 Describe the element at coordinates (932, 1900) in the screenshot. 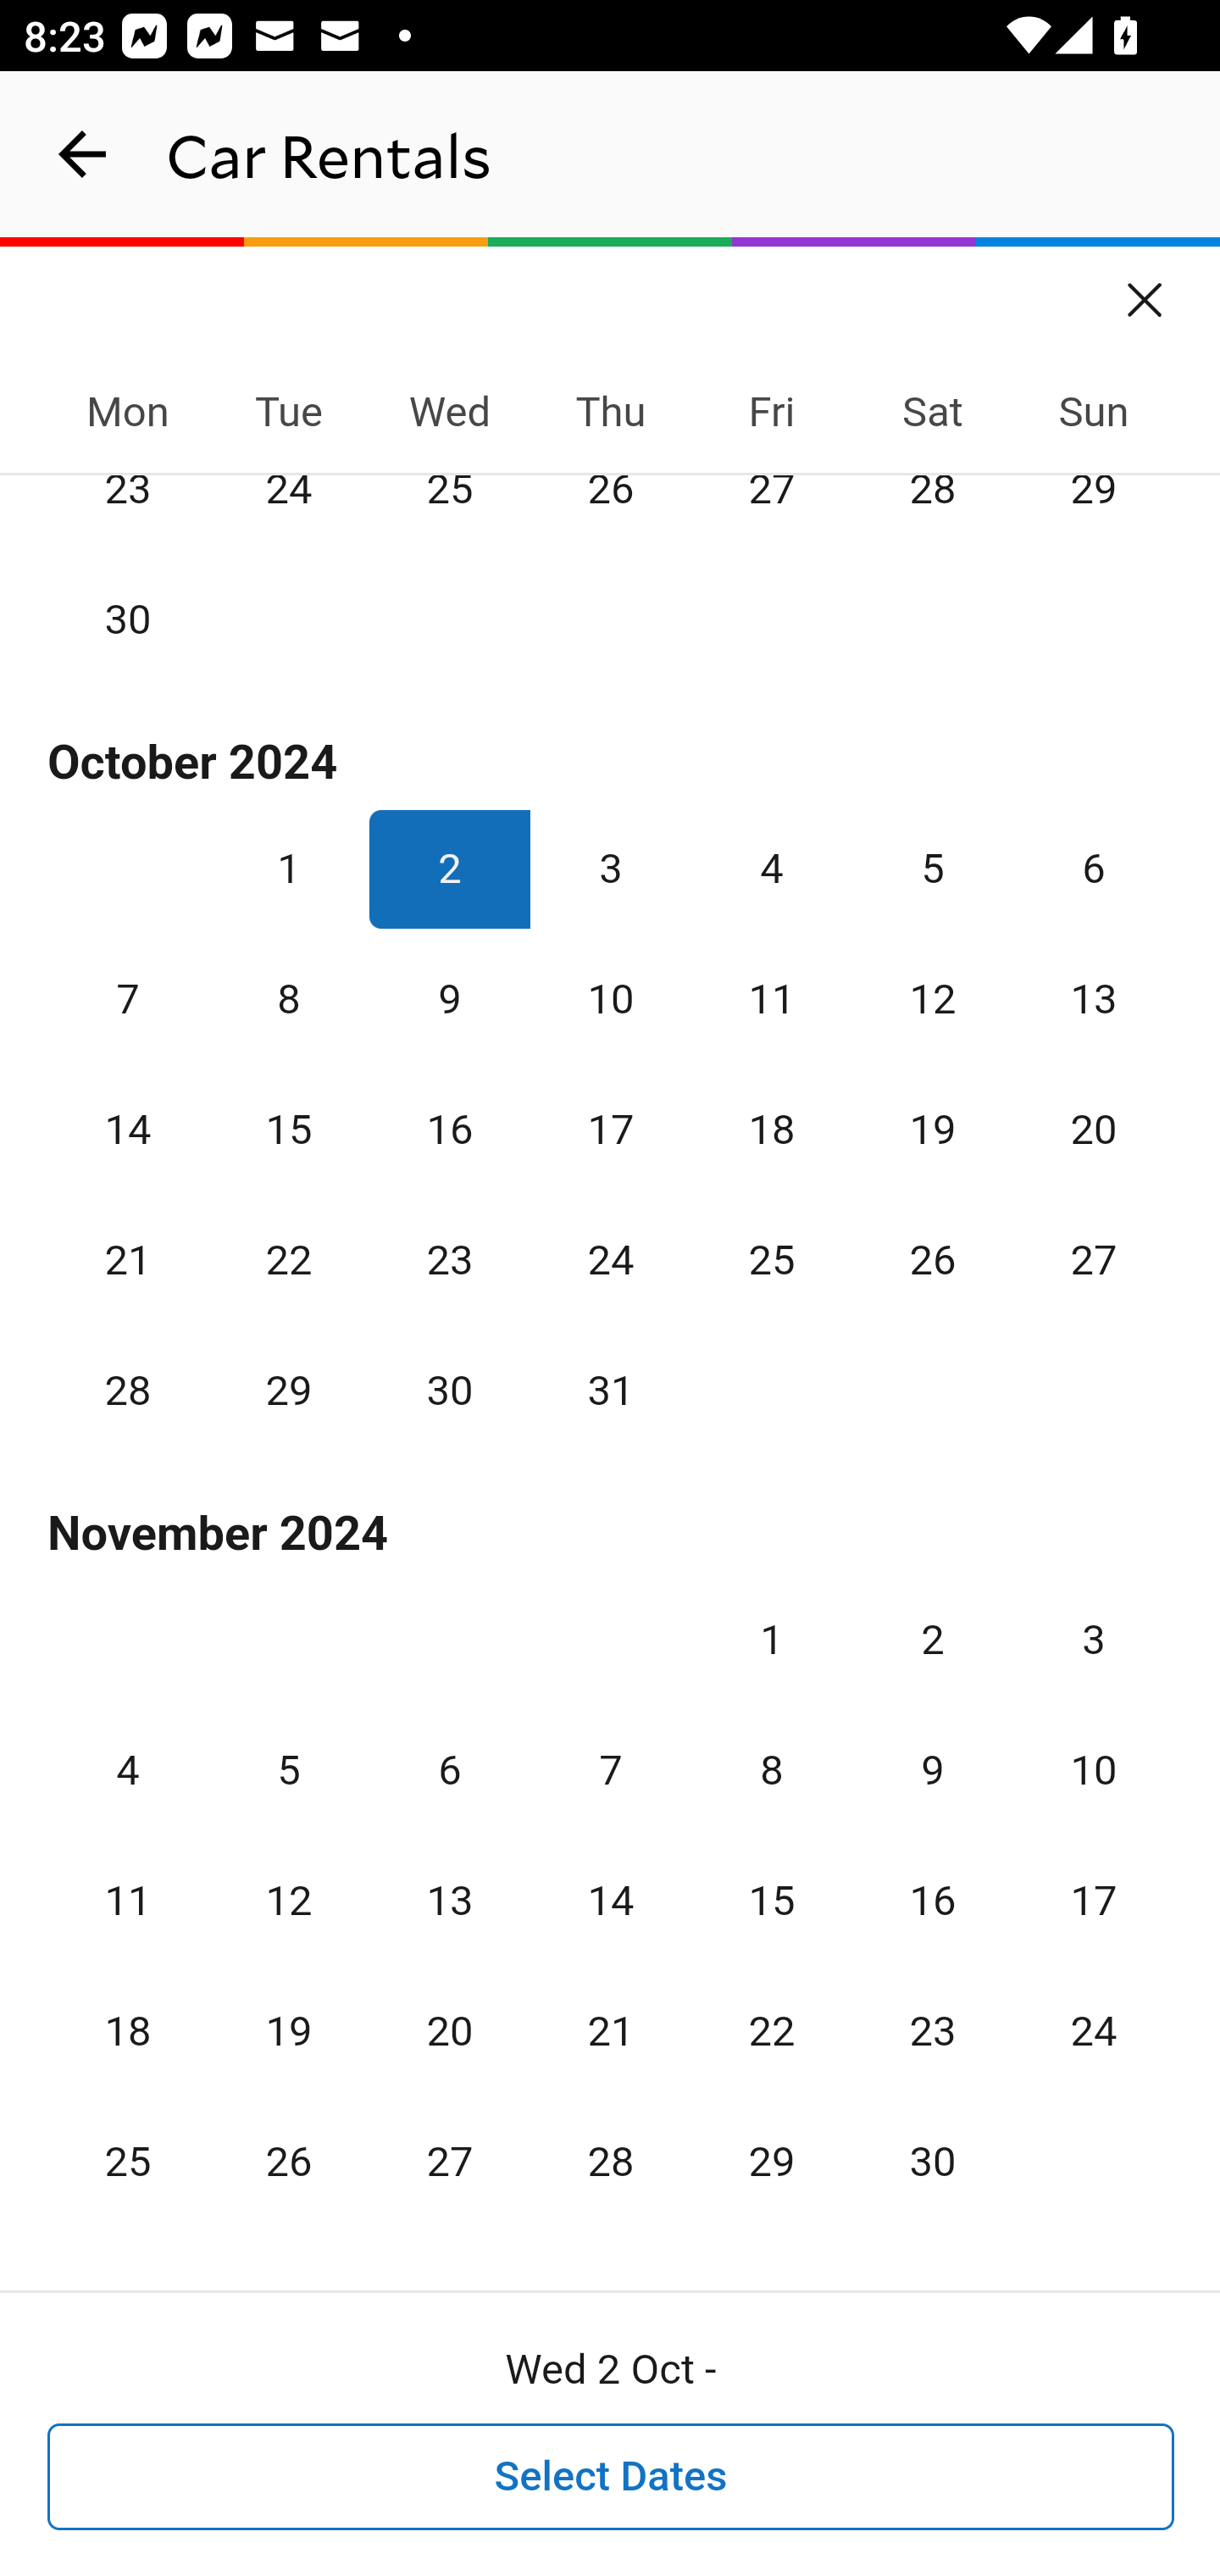

I see `16 November 2024` at that location.